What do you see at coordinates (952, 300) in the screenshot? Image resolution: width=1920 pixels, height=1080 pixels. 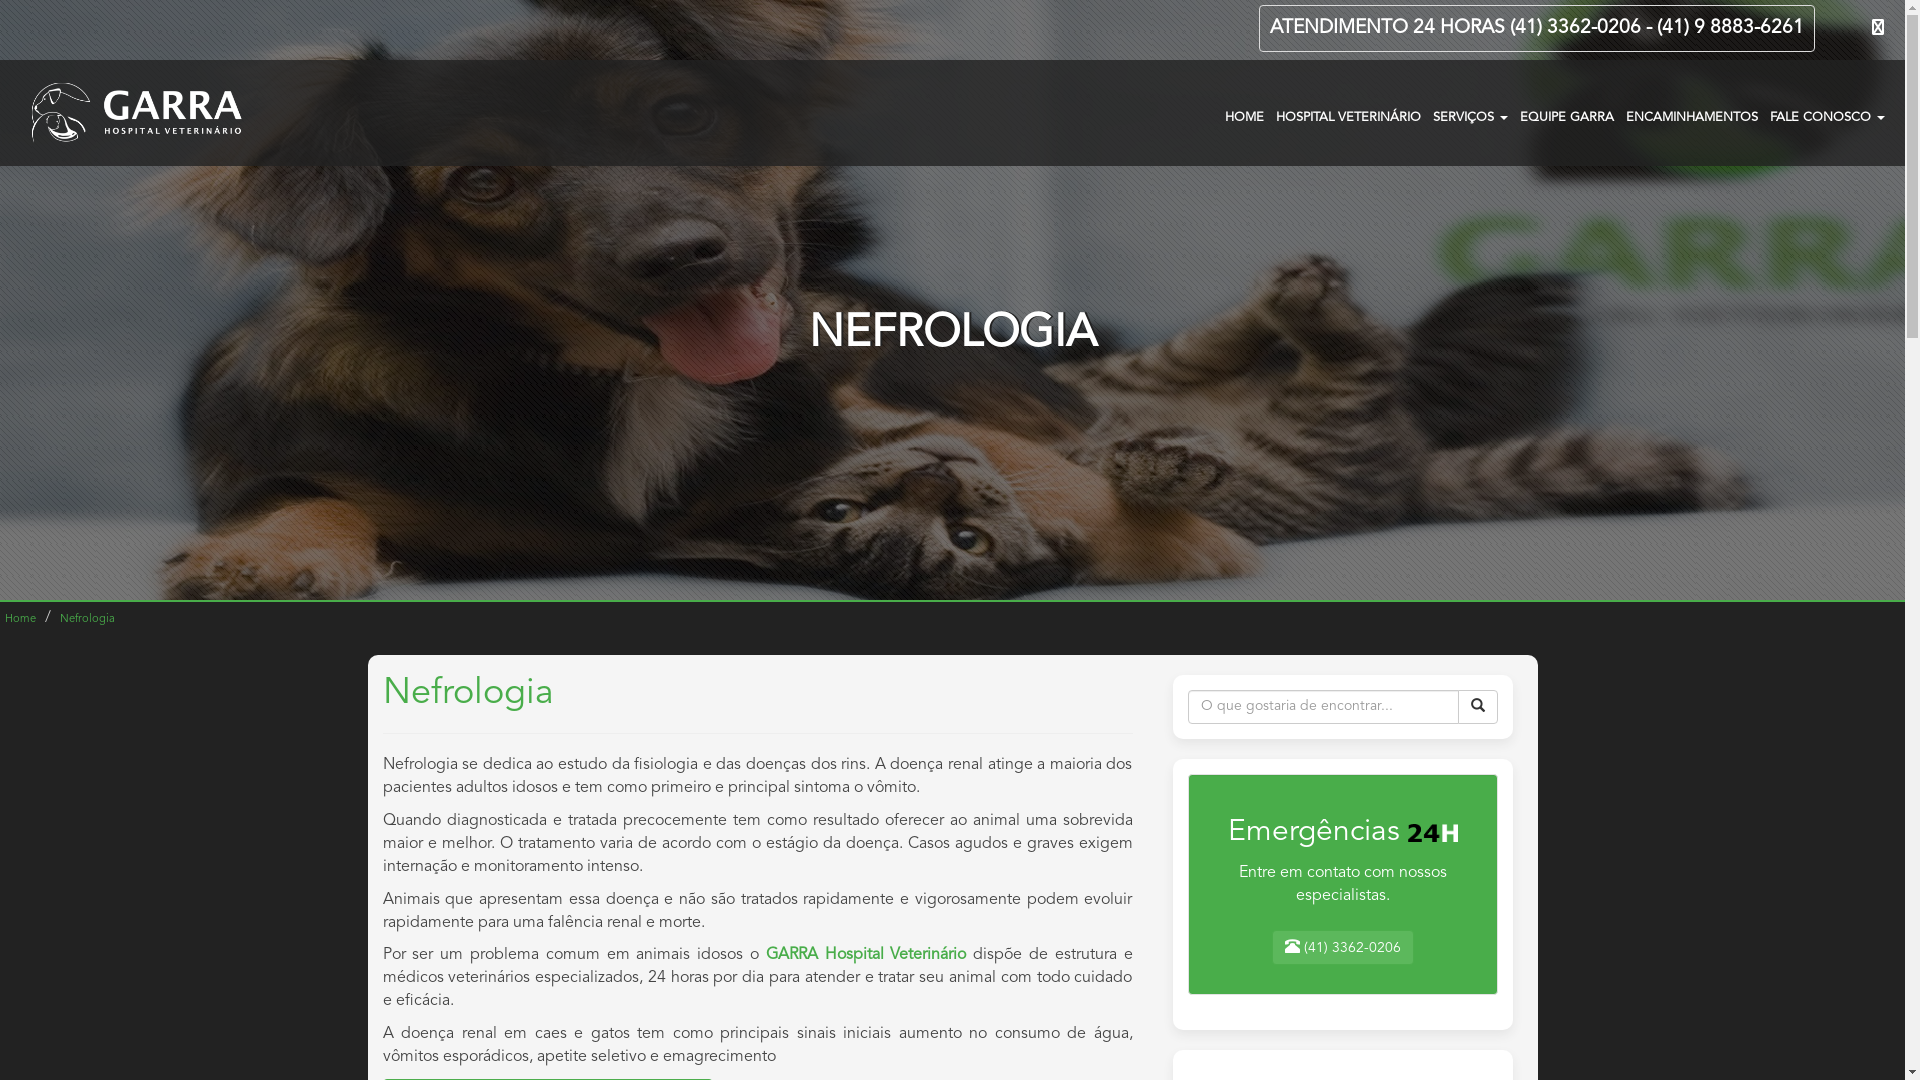 I see `Nefrologia` at bounding box center [952, 300].